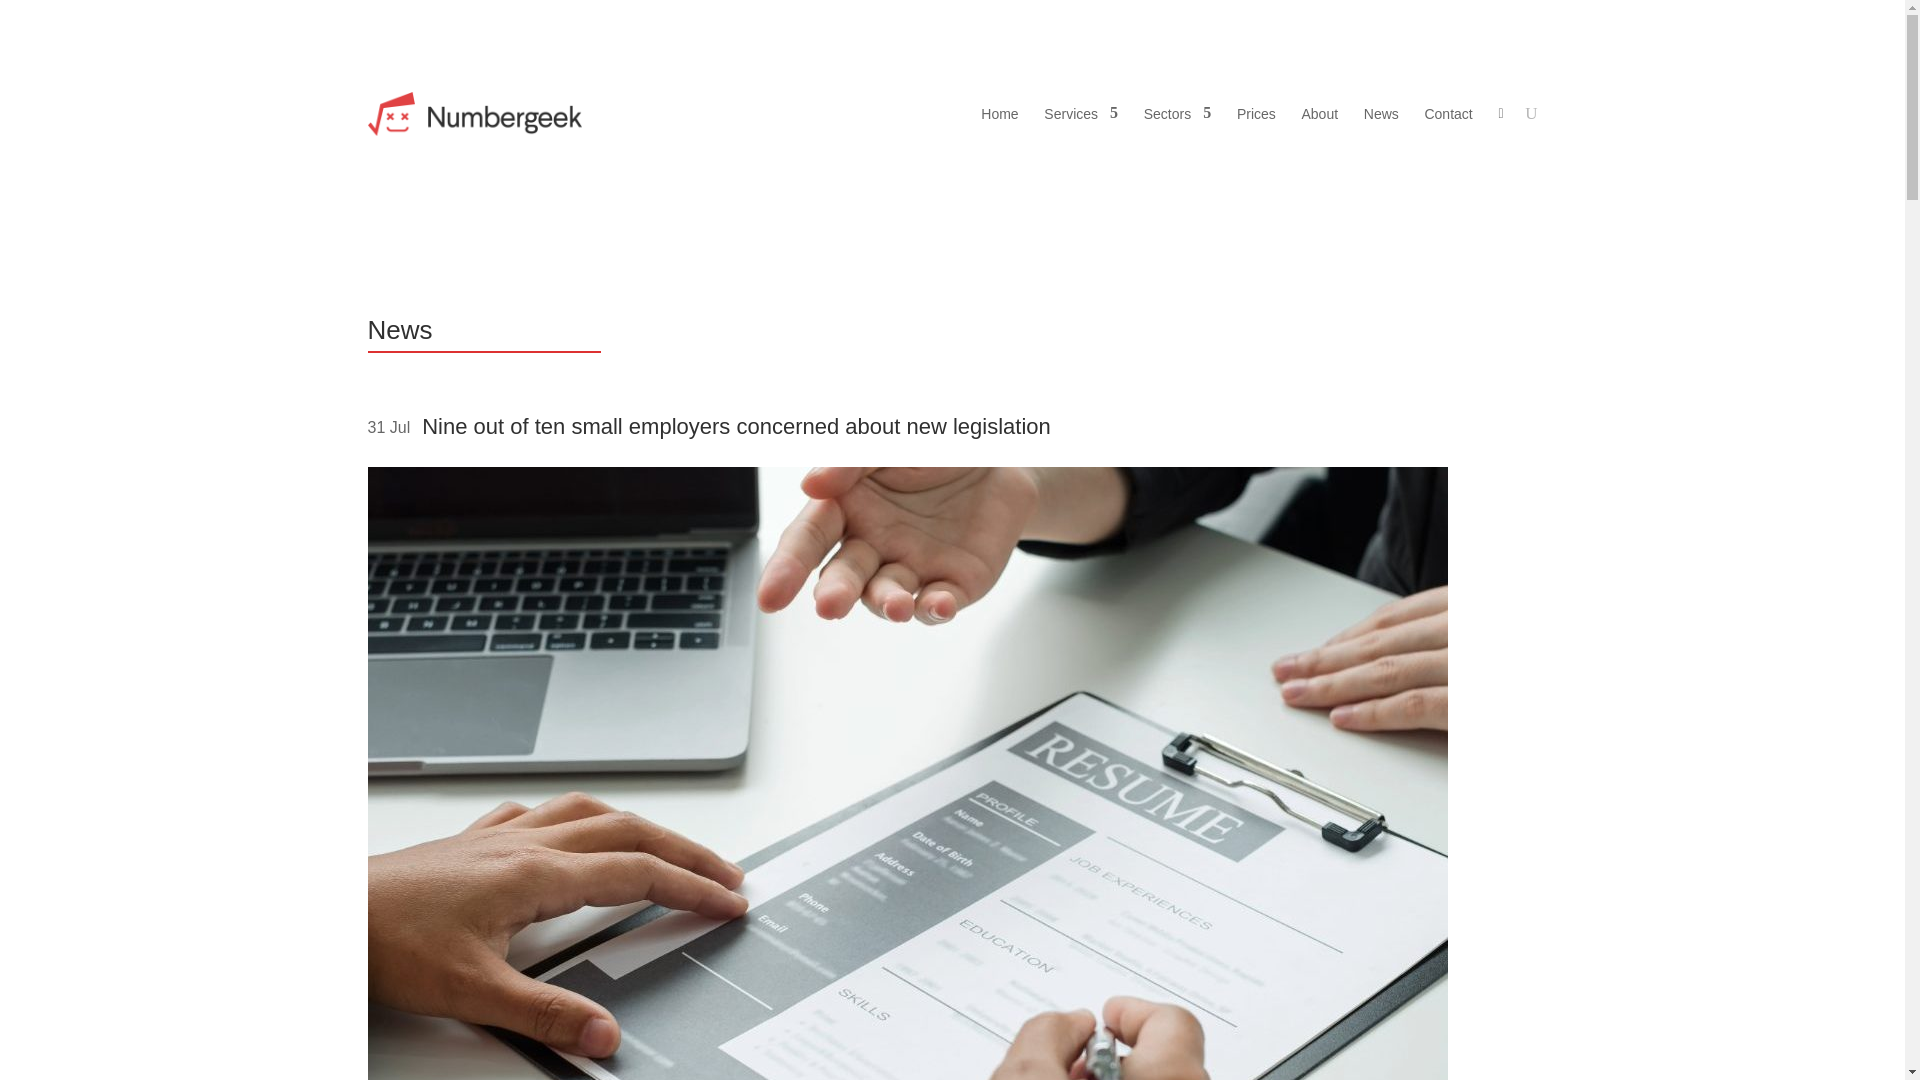 This screenshot has height=1080, width=1920. What do you see at coordinates (1080, 114) in the screenshot?
I see `Services` at bounding box center [1080, 114].